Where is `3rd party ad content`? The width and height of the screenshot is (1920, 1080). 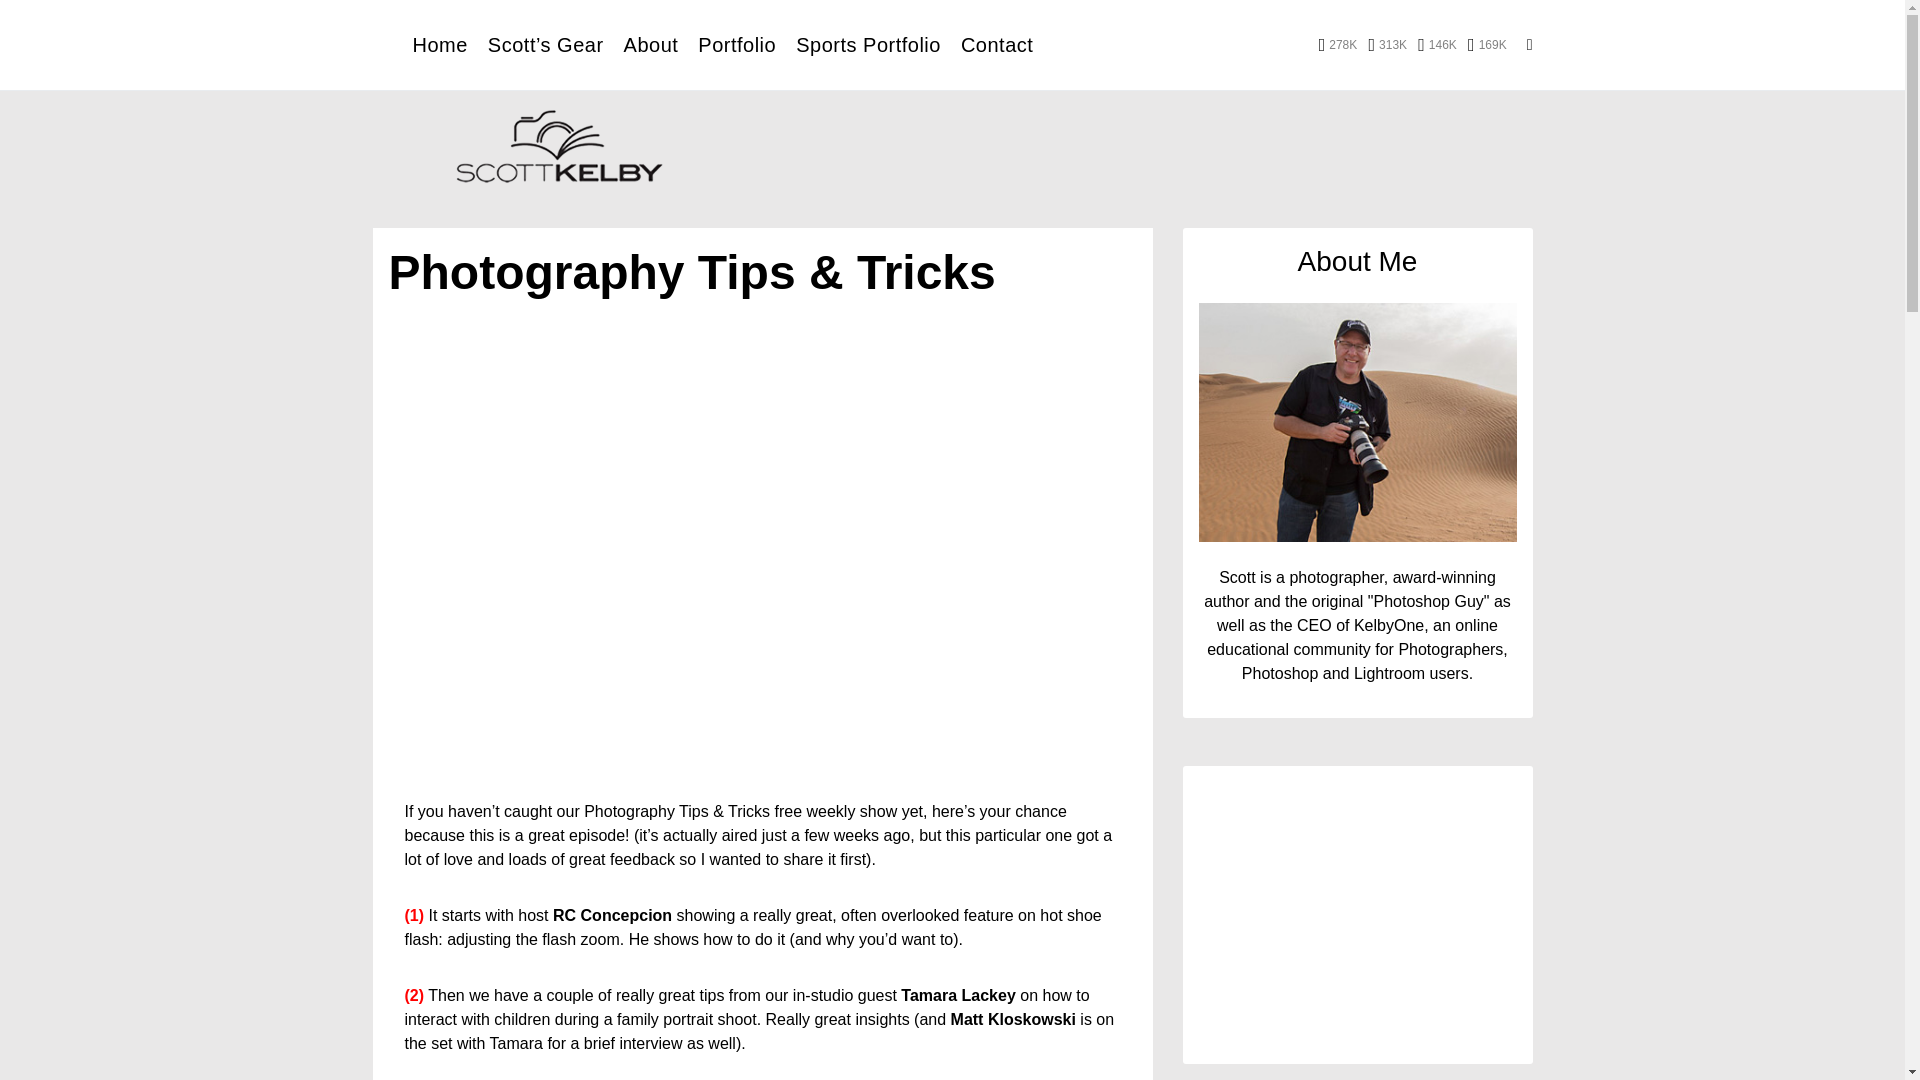
3rd party ad content is located at coordinates (1158, 150).